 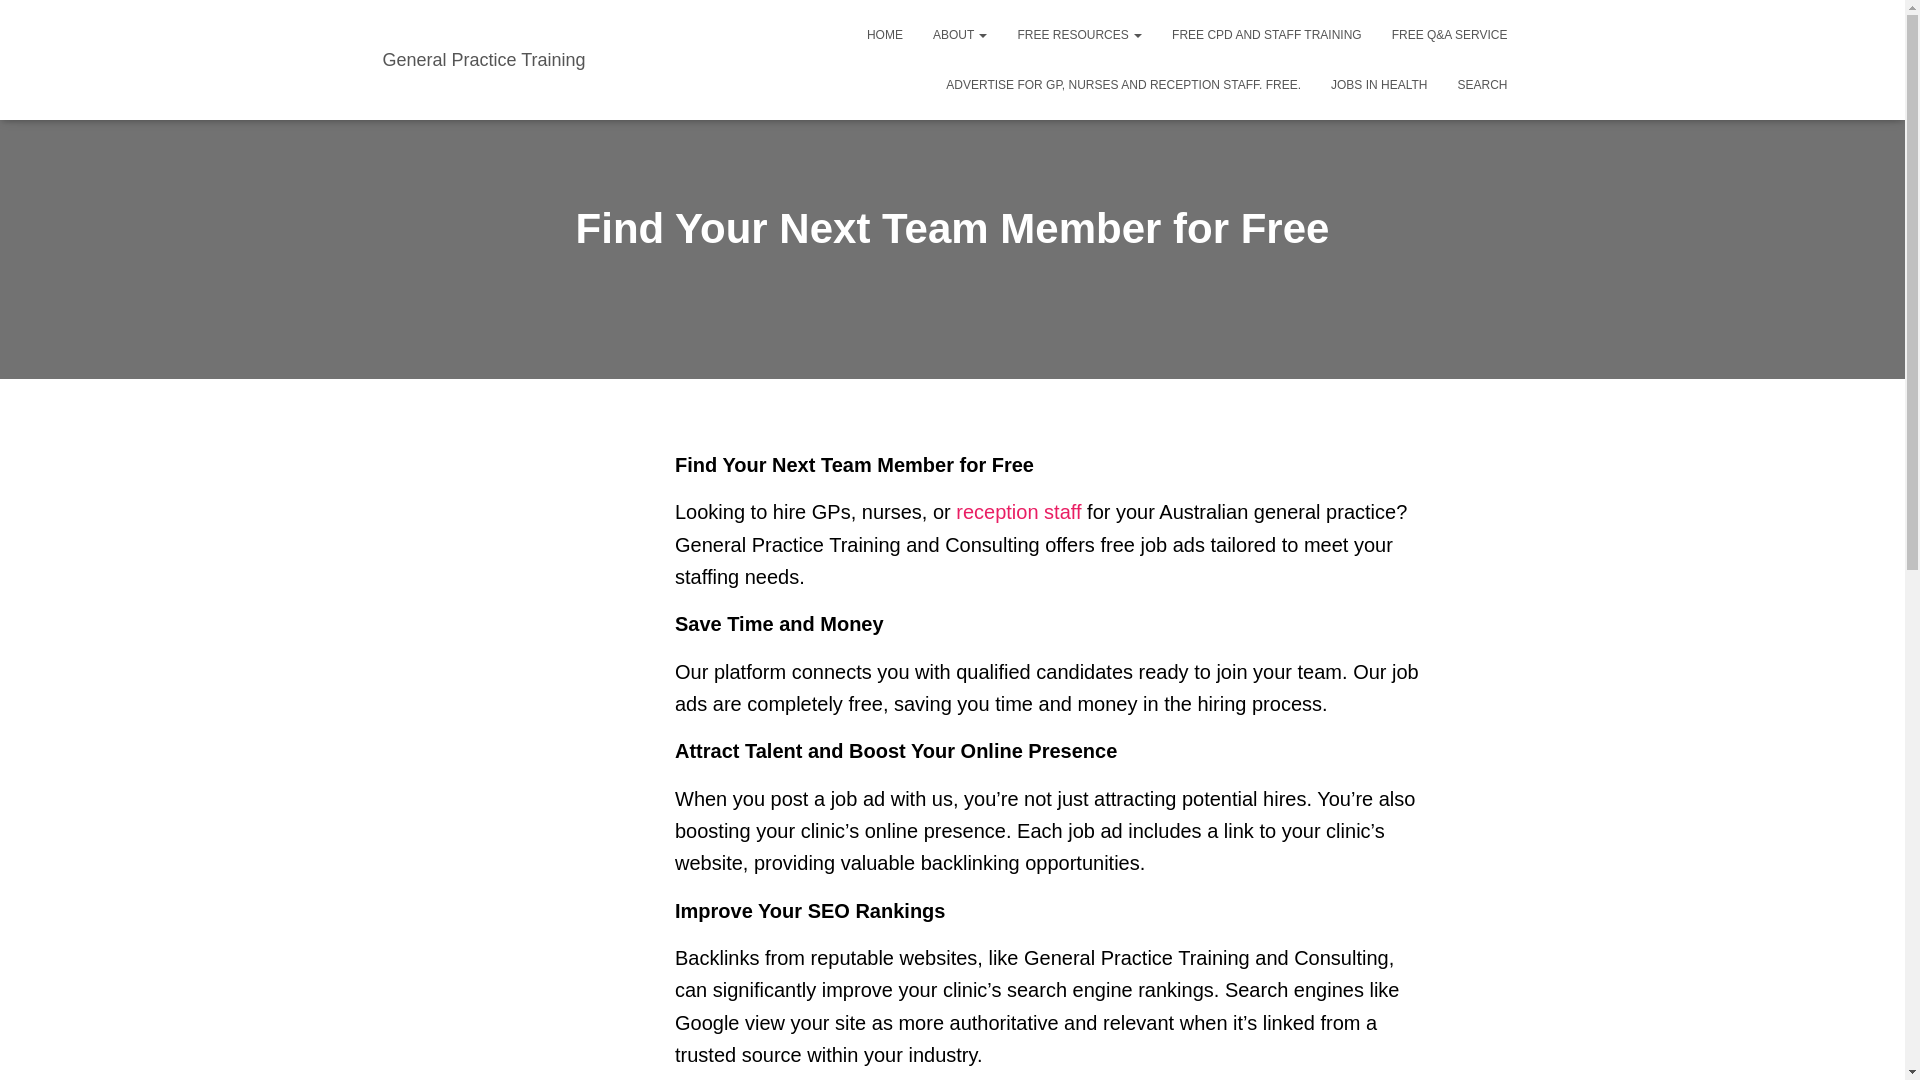 What do you see at coordinates (884, 34) in the screenshot?
I see `Home` at bounding box center [884, 34].